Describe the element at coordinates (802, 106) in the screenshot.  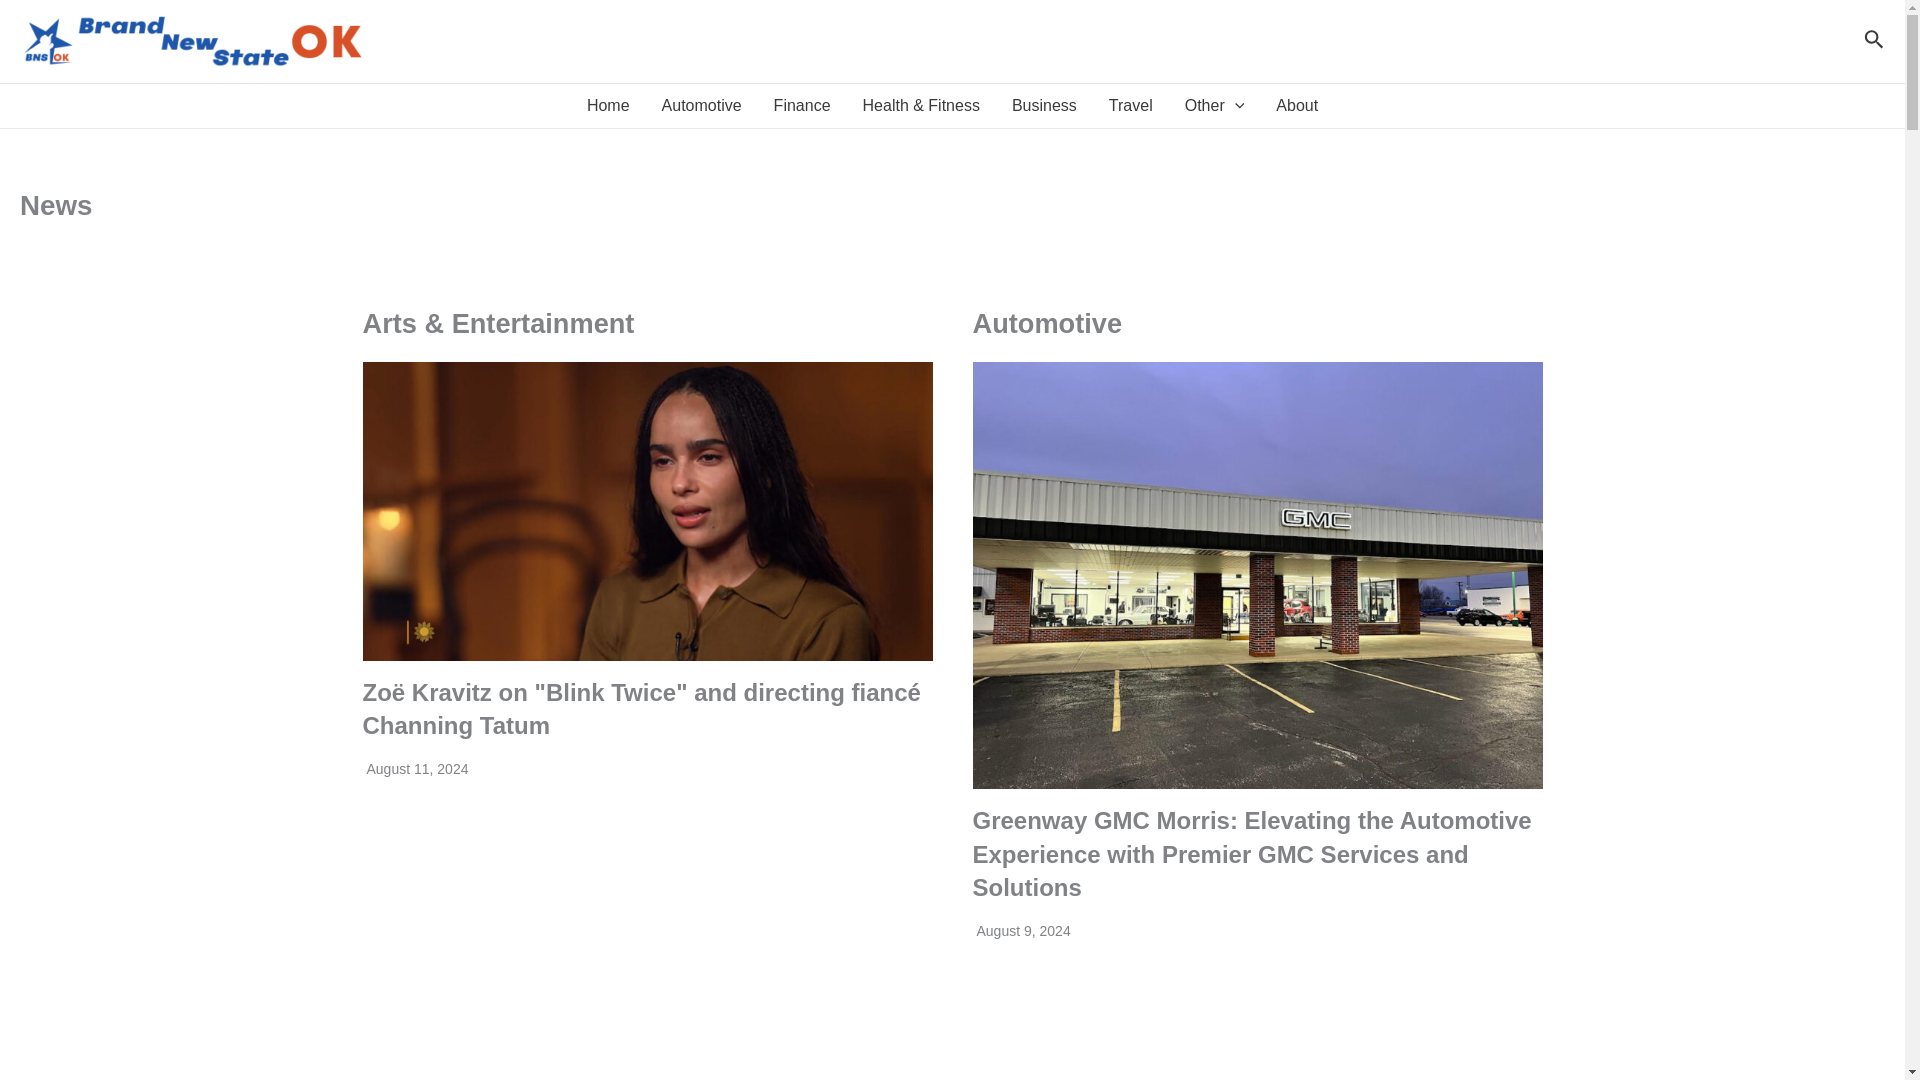
I see `Finance` at that location.